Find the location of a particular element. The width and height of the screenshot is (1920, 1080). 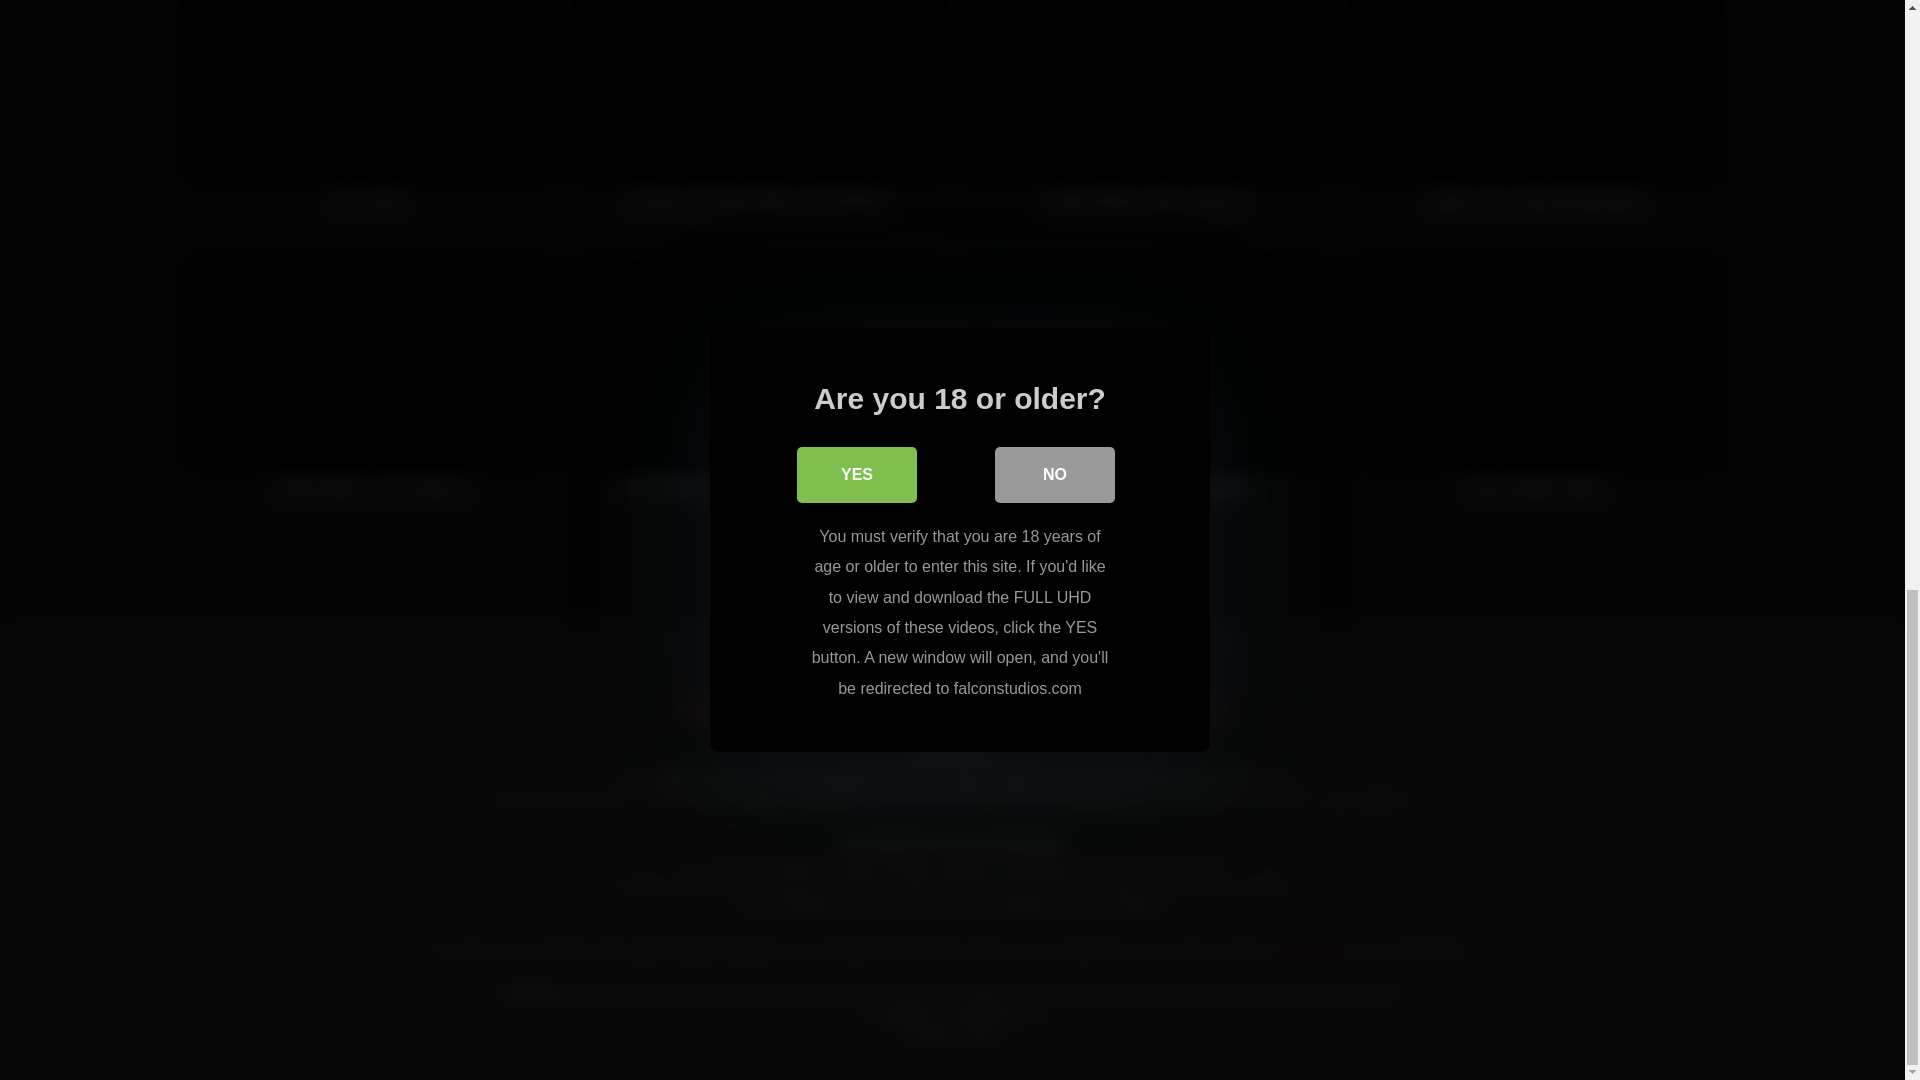

read this page is located at coordinates (1312, 950).